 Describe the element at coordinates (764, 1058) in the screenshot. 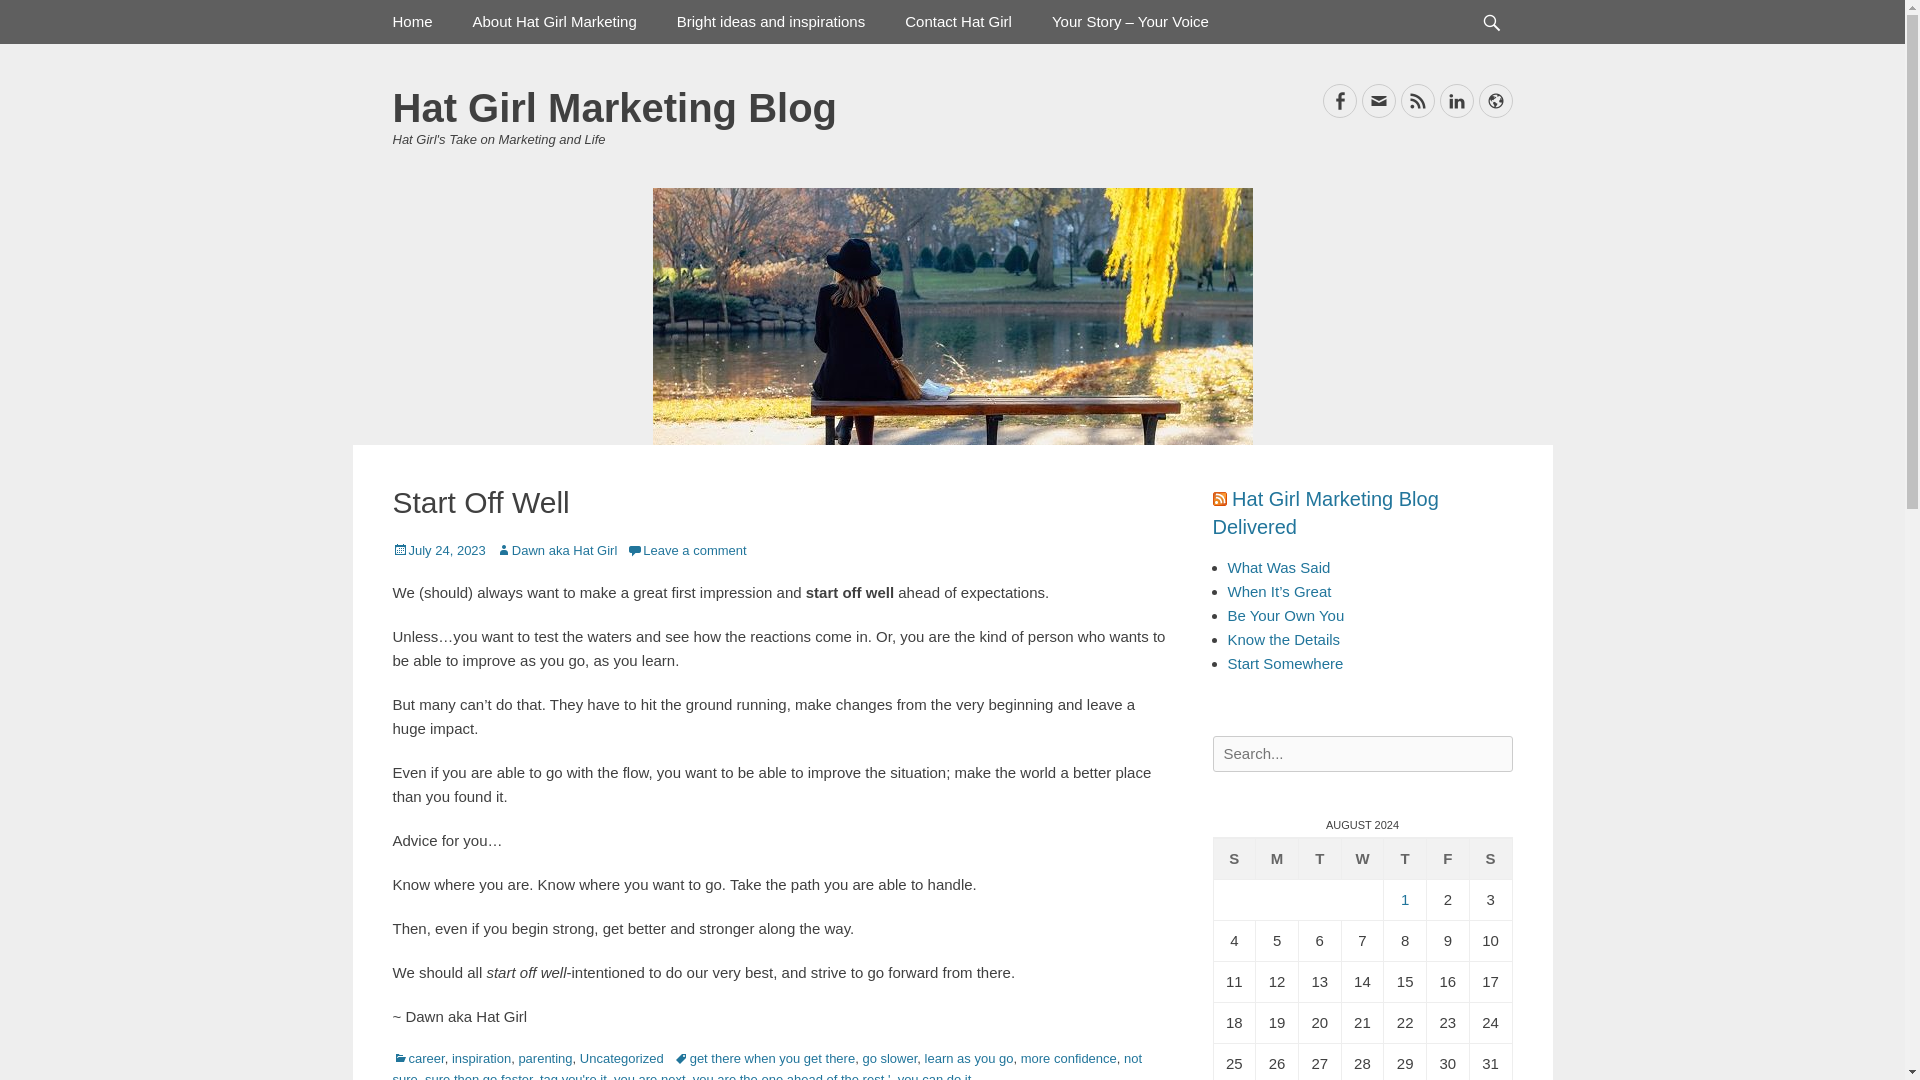

I see `get there when you get there` at that location.